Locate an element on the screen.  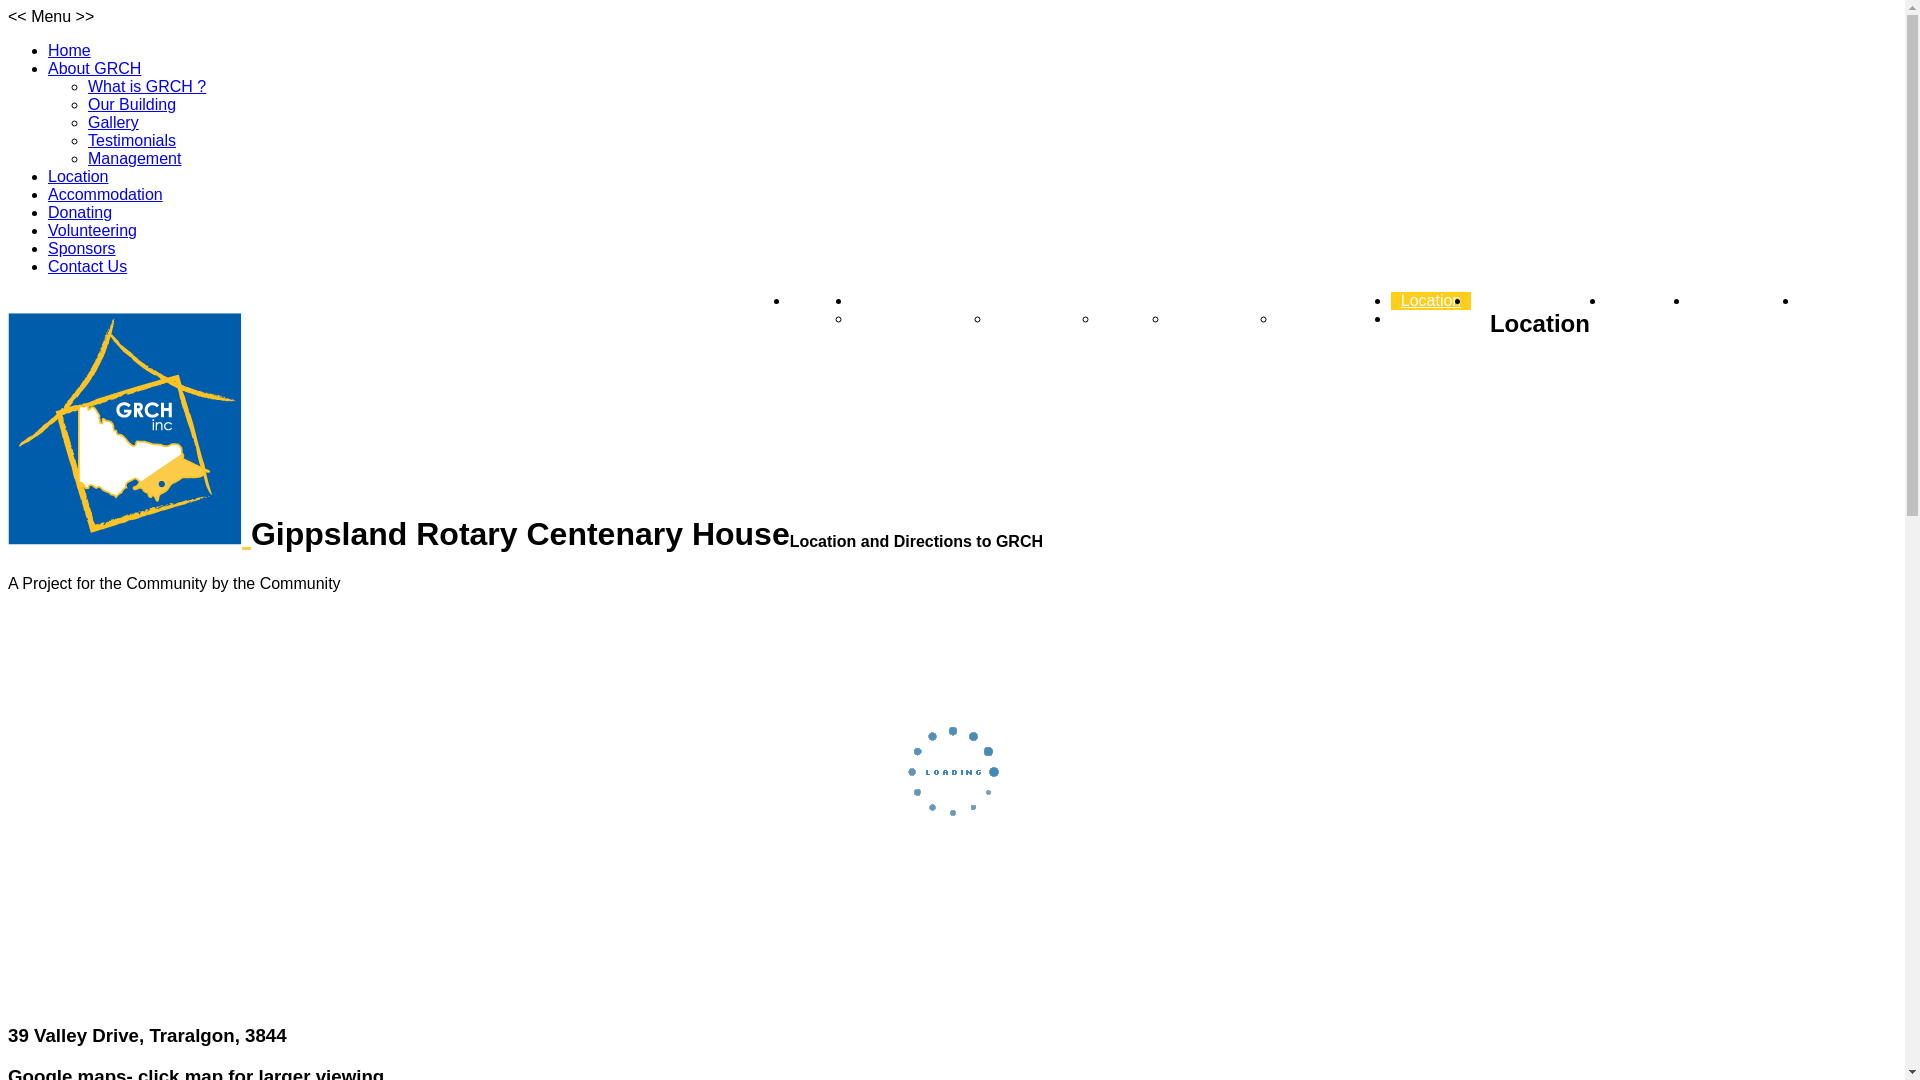
Our Building is located at coordinates (132, 104).